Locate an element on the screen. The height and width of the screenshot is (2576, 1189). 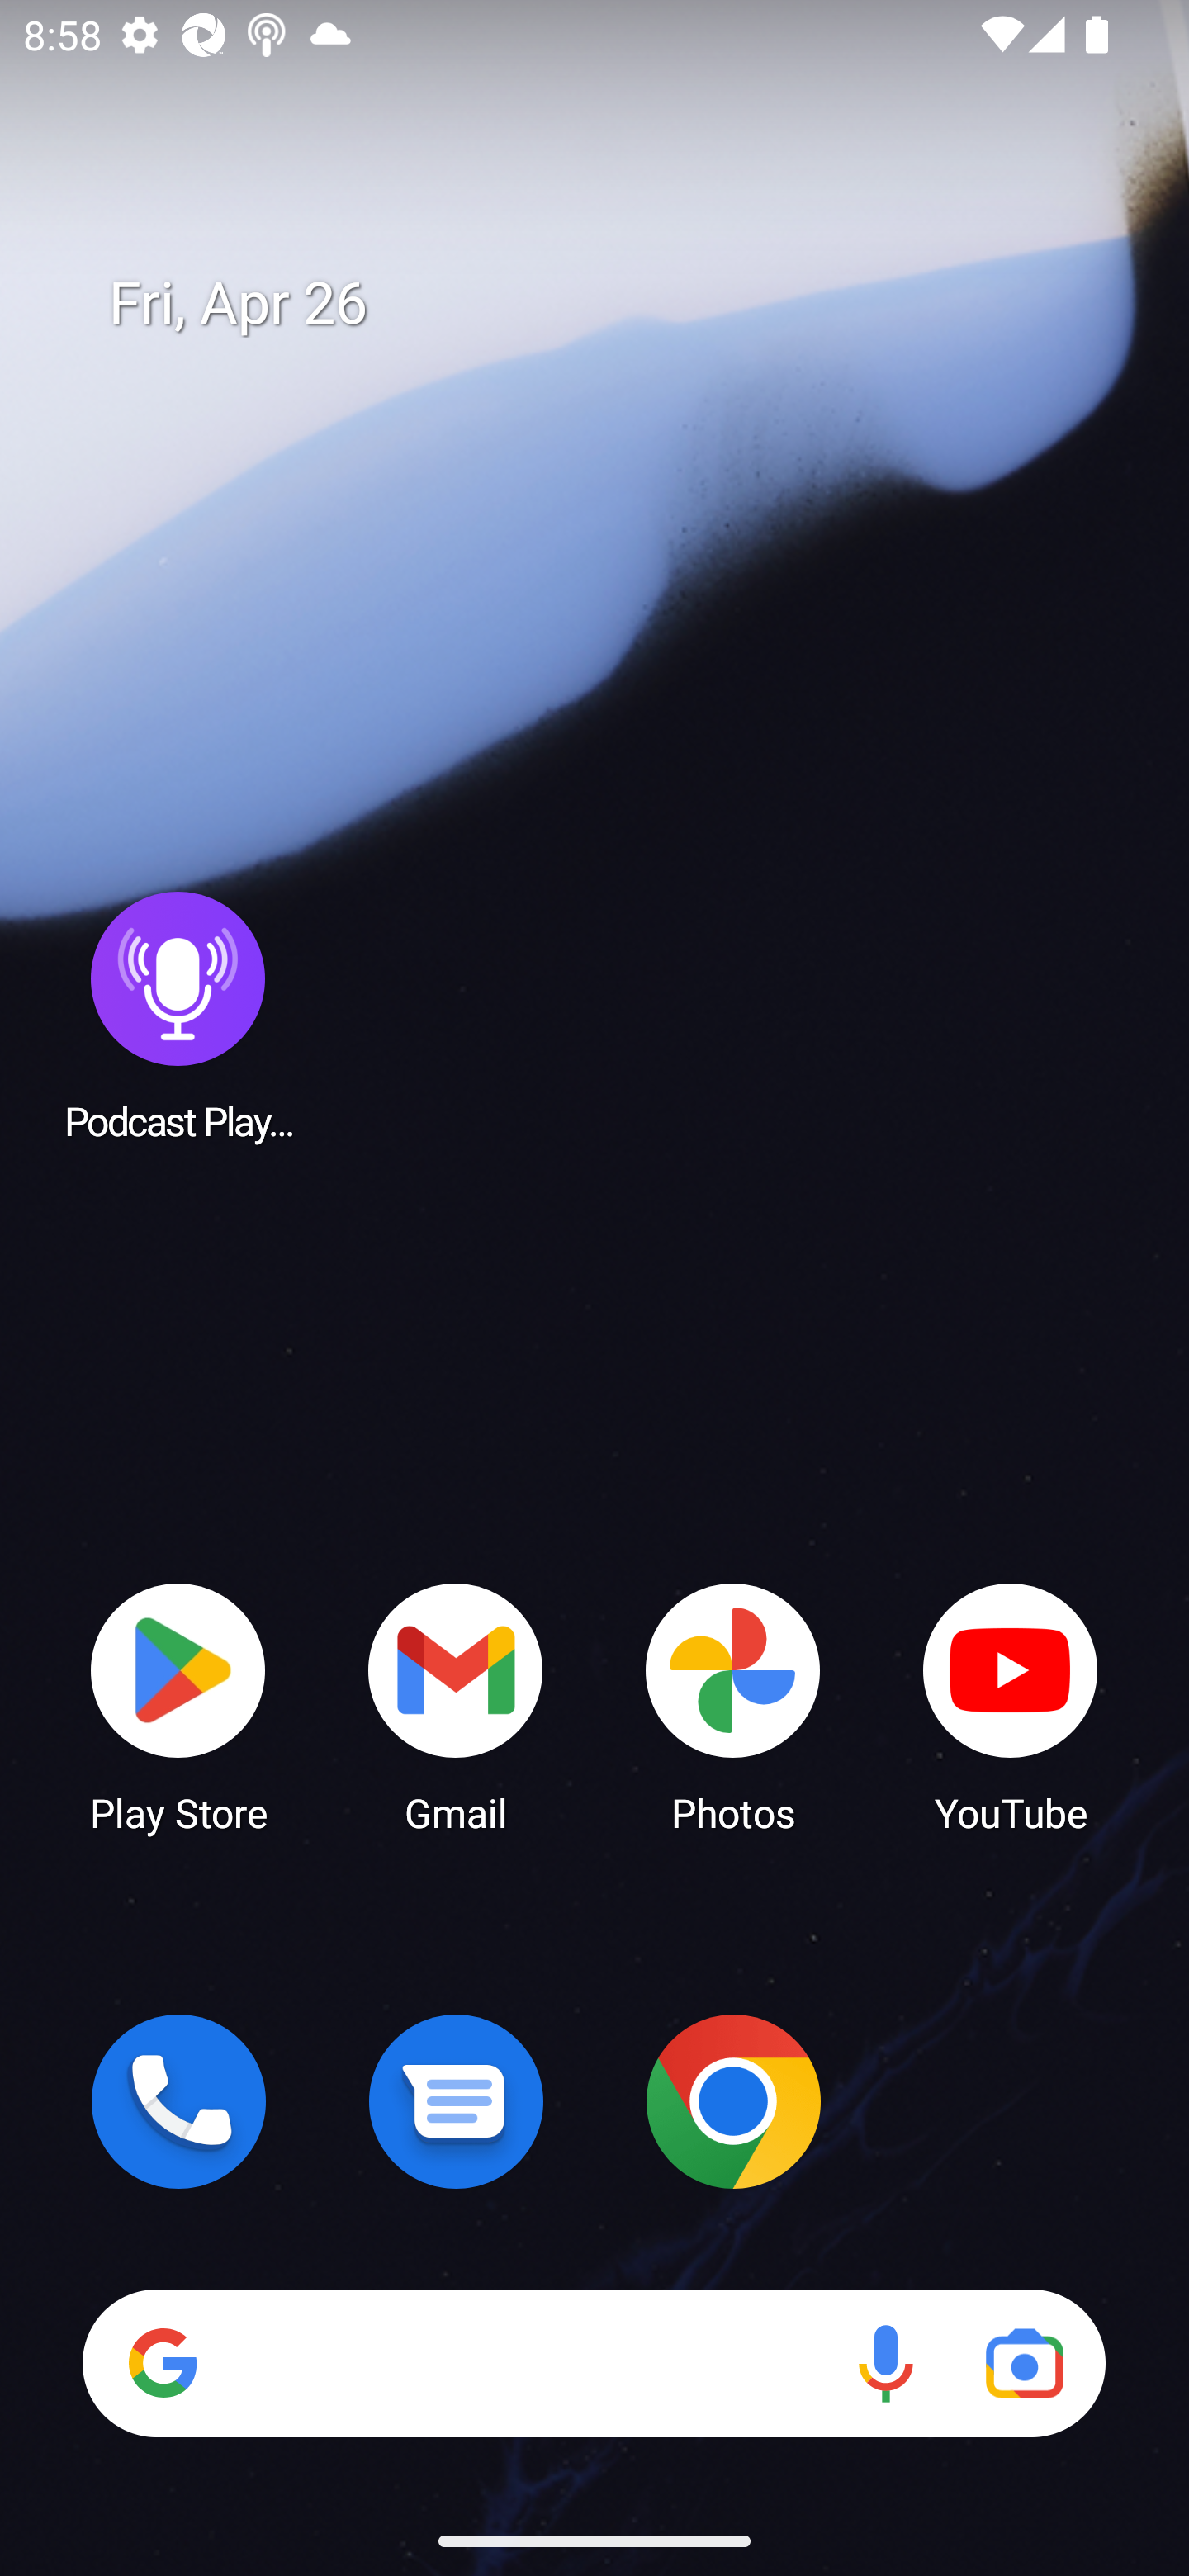
Chrome is located at coordinates (733, 2101).